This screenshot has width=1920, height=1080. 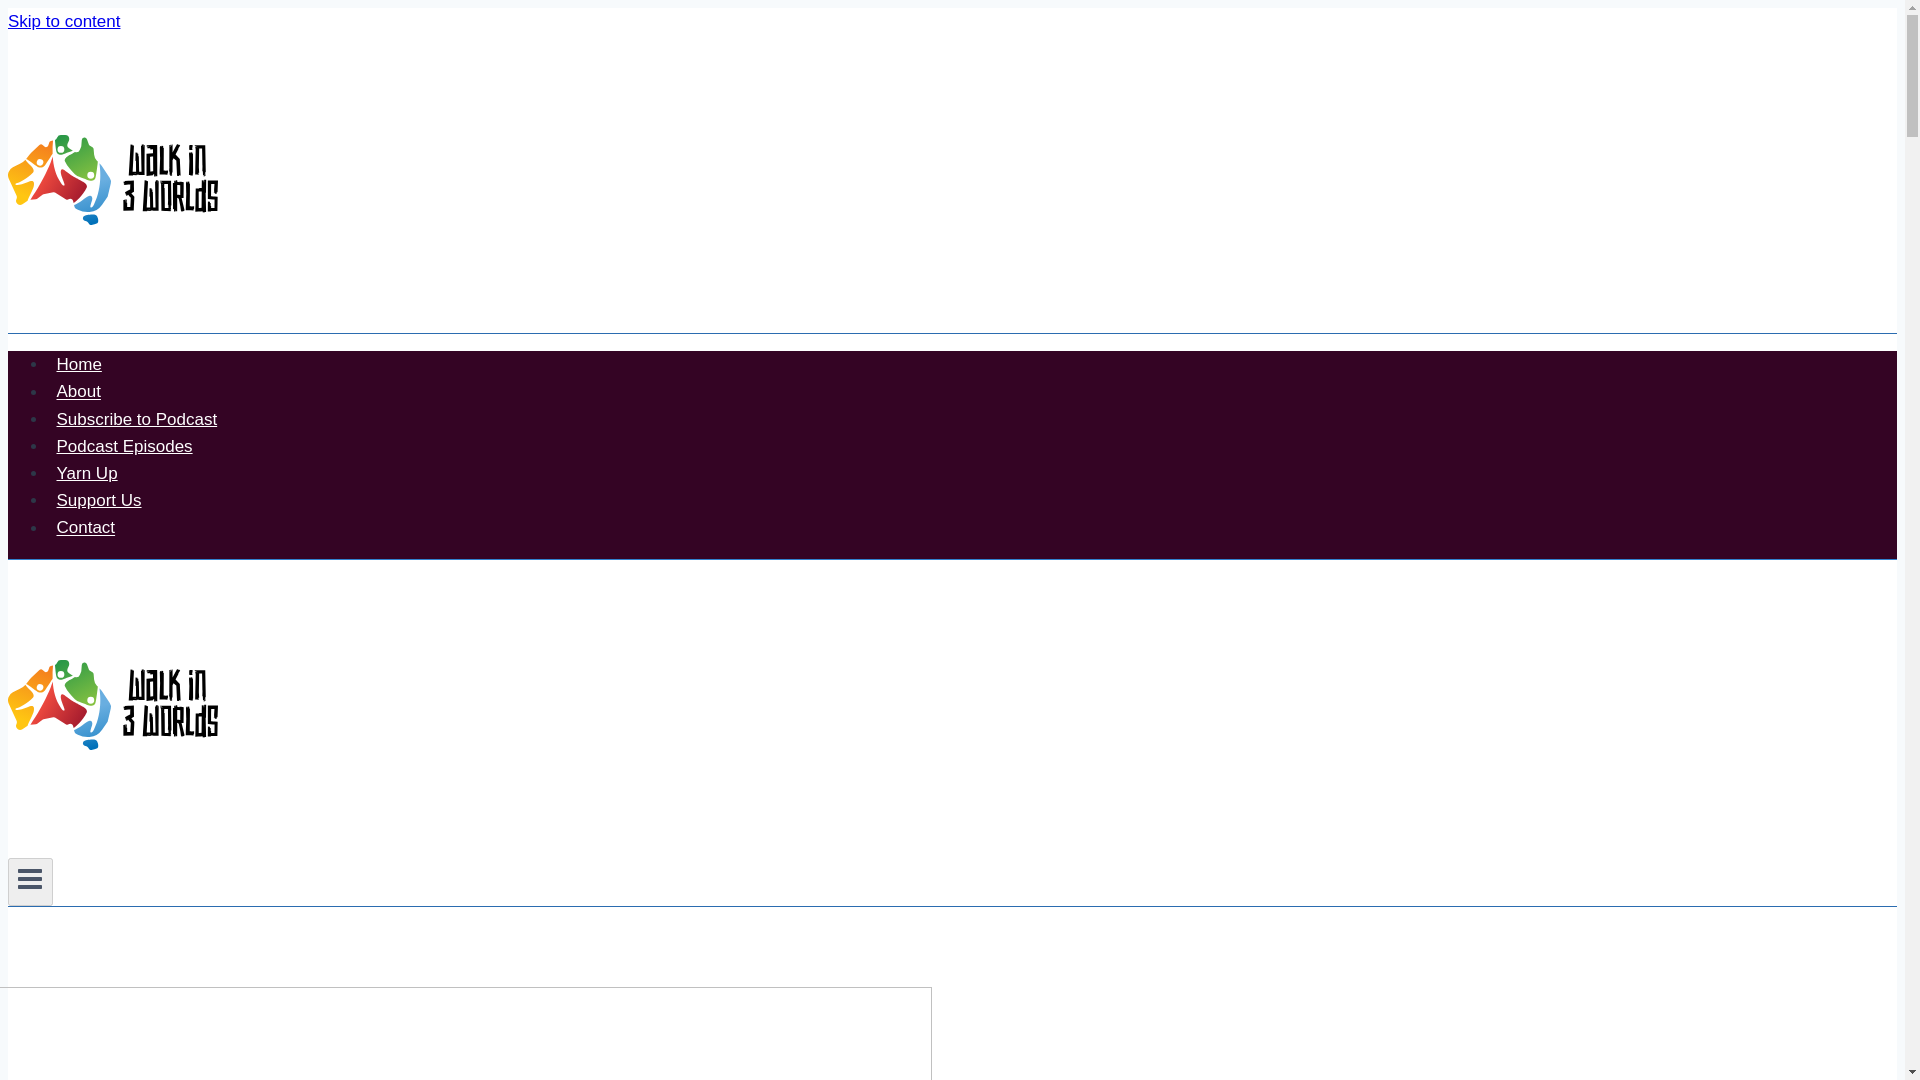 What do you see at coordinates (137, 418) in the screenshot?
I see `Subscribe to Podcast` at bounding box center [137, 418].